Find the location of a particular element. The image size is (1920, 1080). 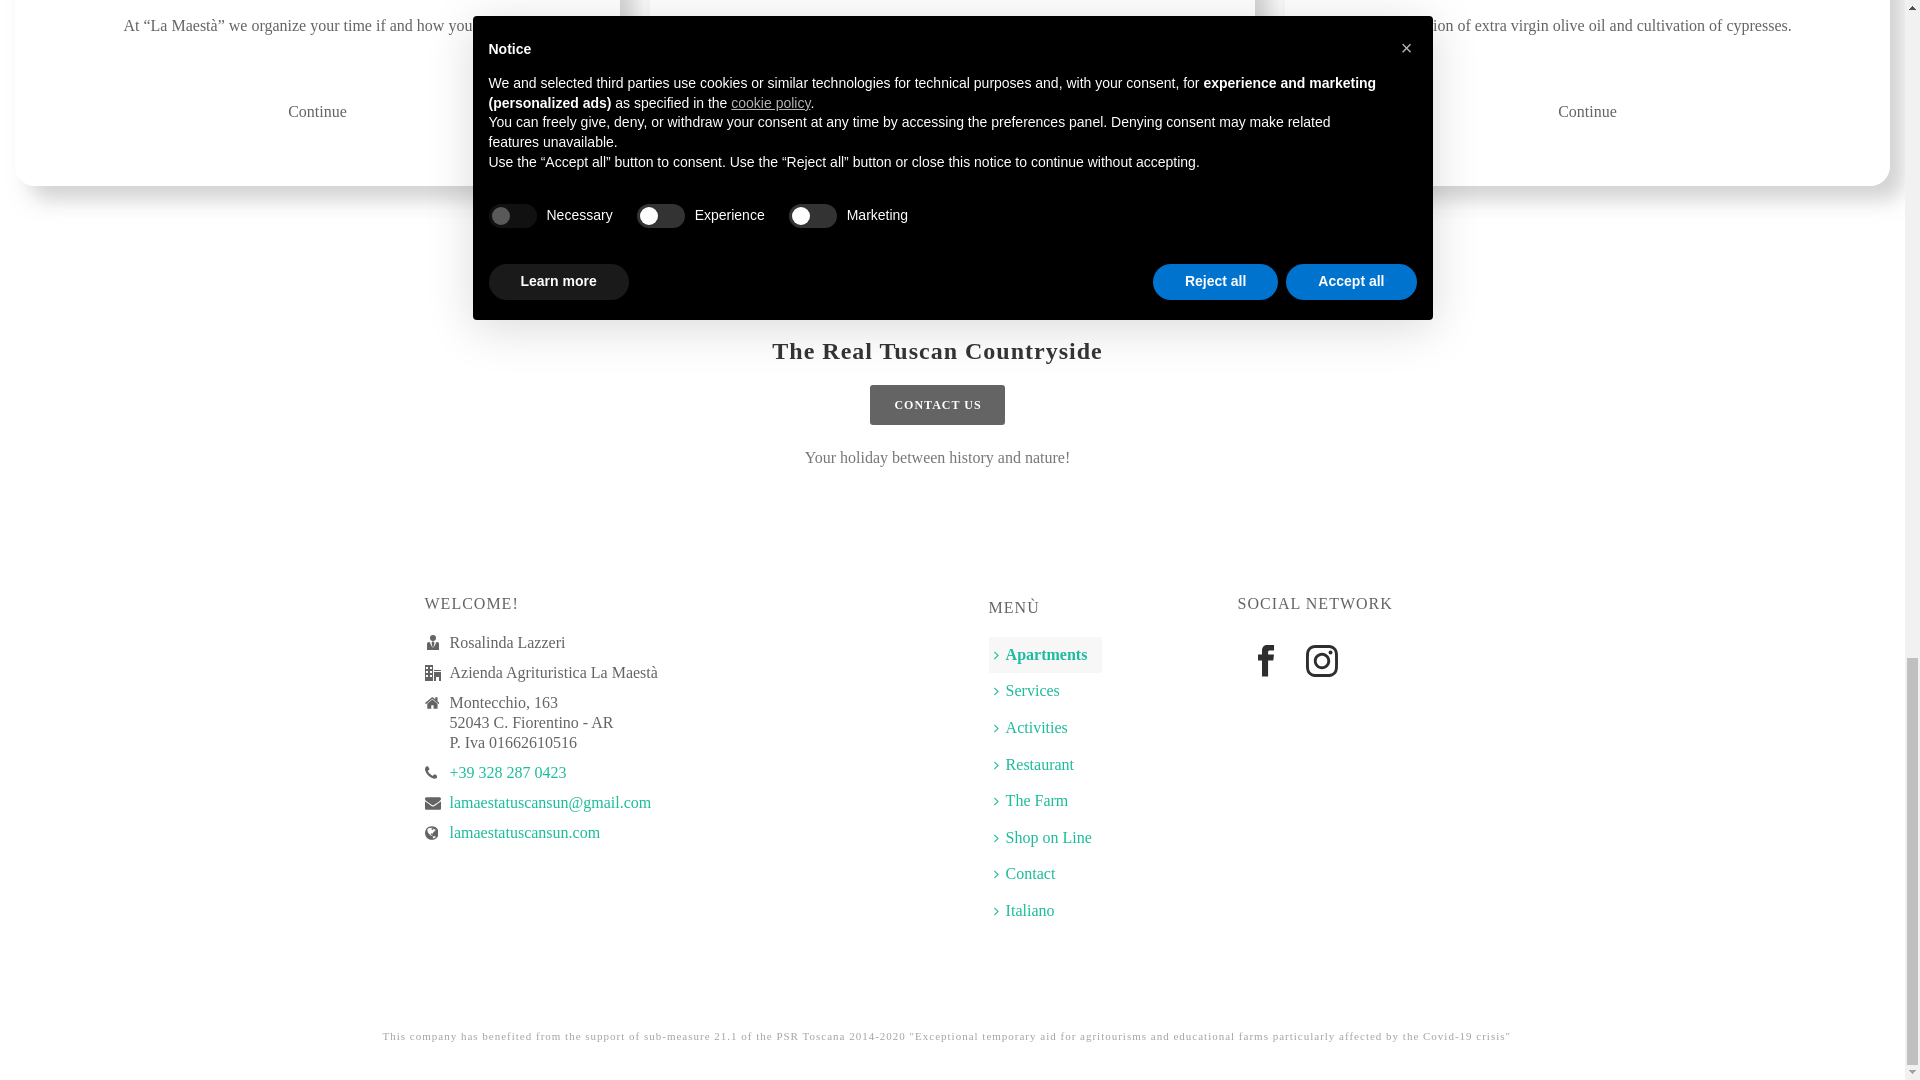

Shop on Line is located at coordinates (1048, 838).